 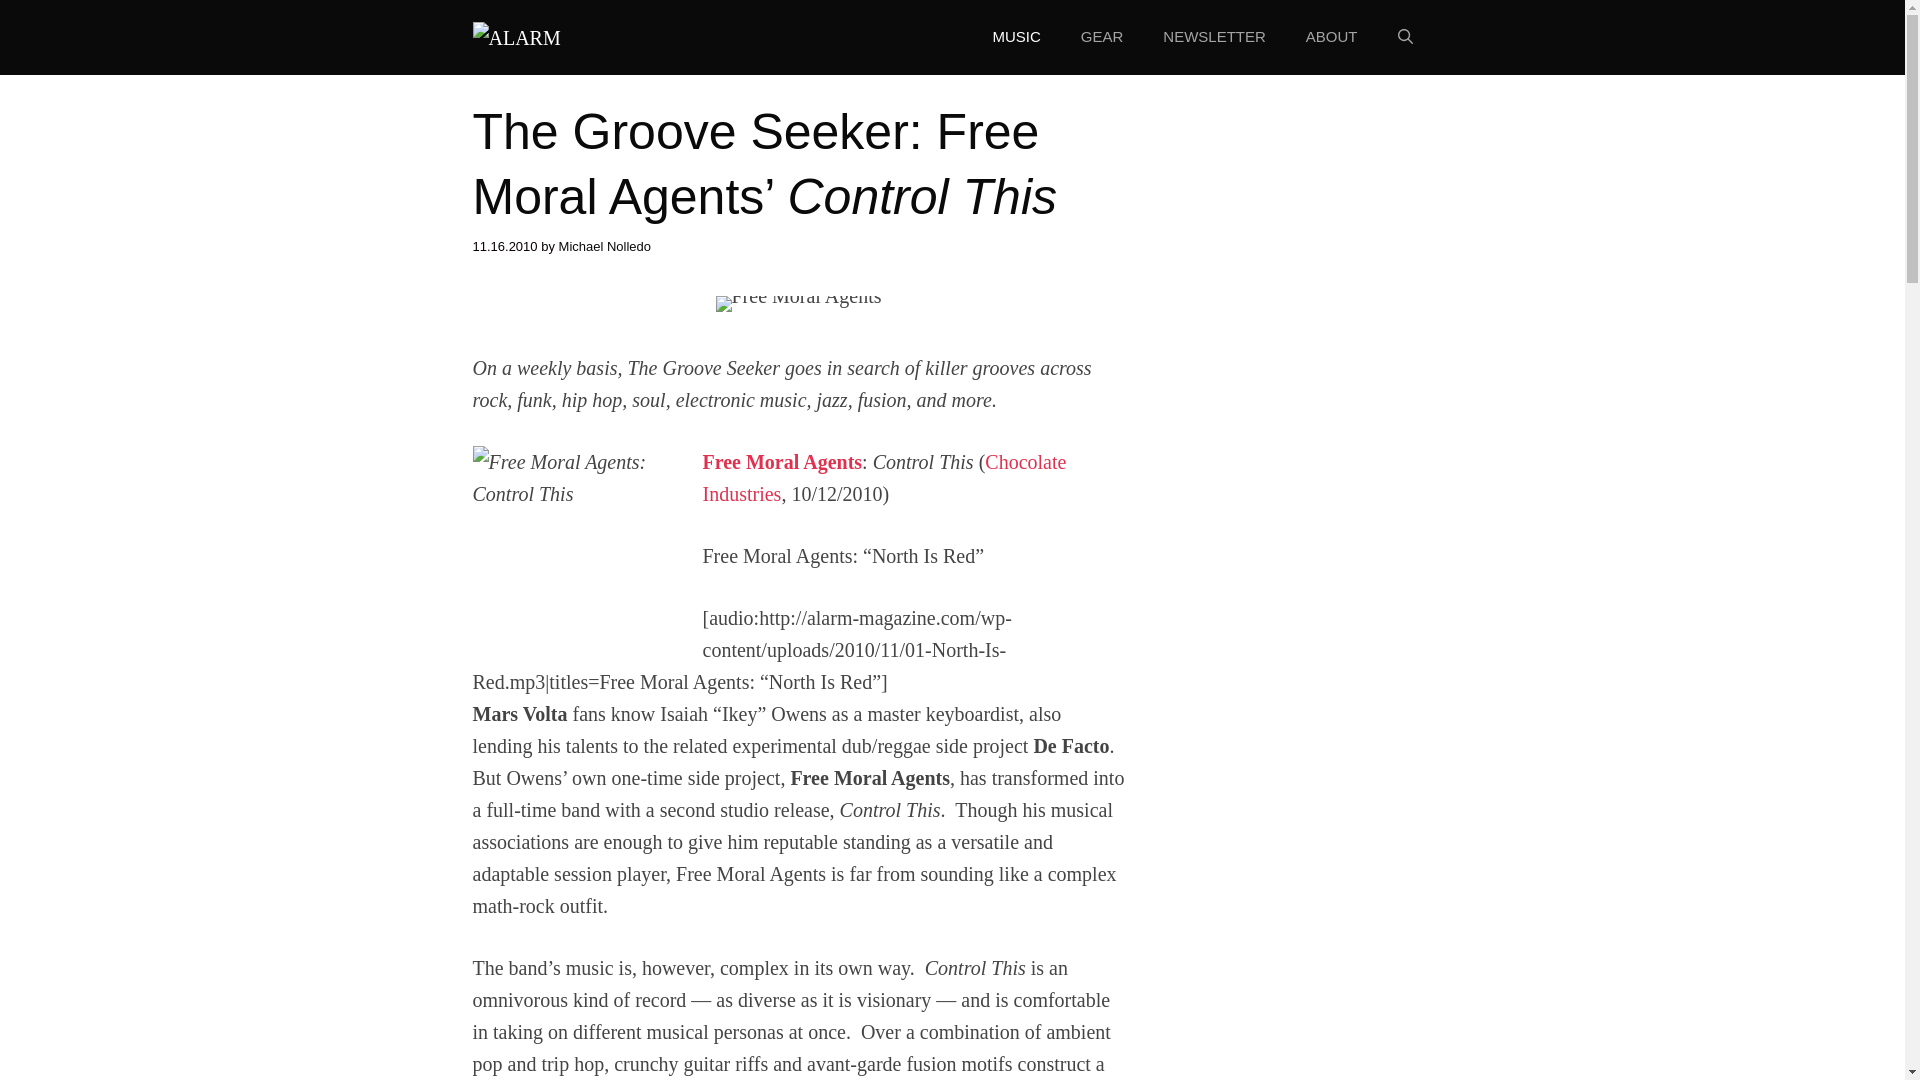 I want to click on Free Moral Agents, so click(x=782, y=462).